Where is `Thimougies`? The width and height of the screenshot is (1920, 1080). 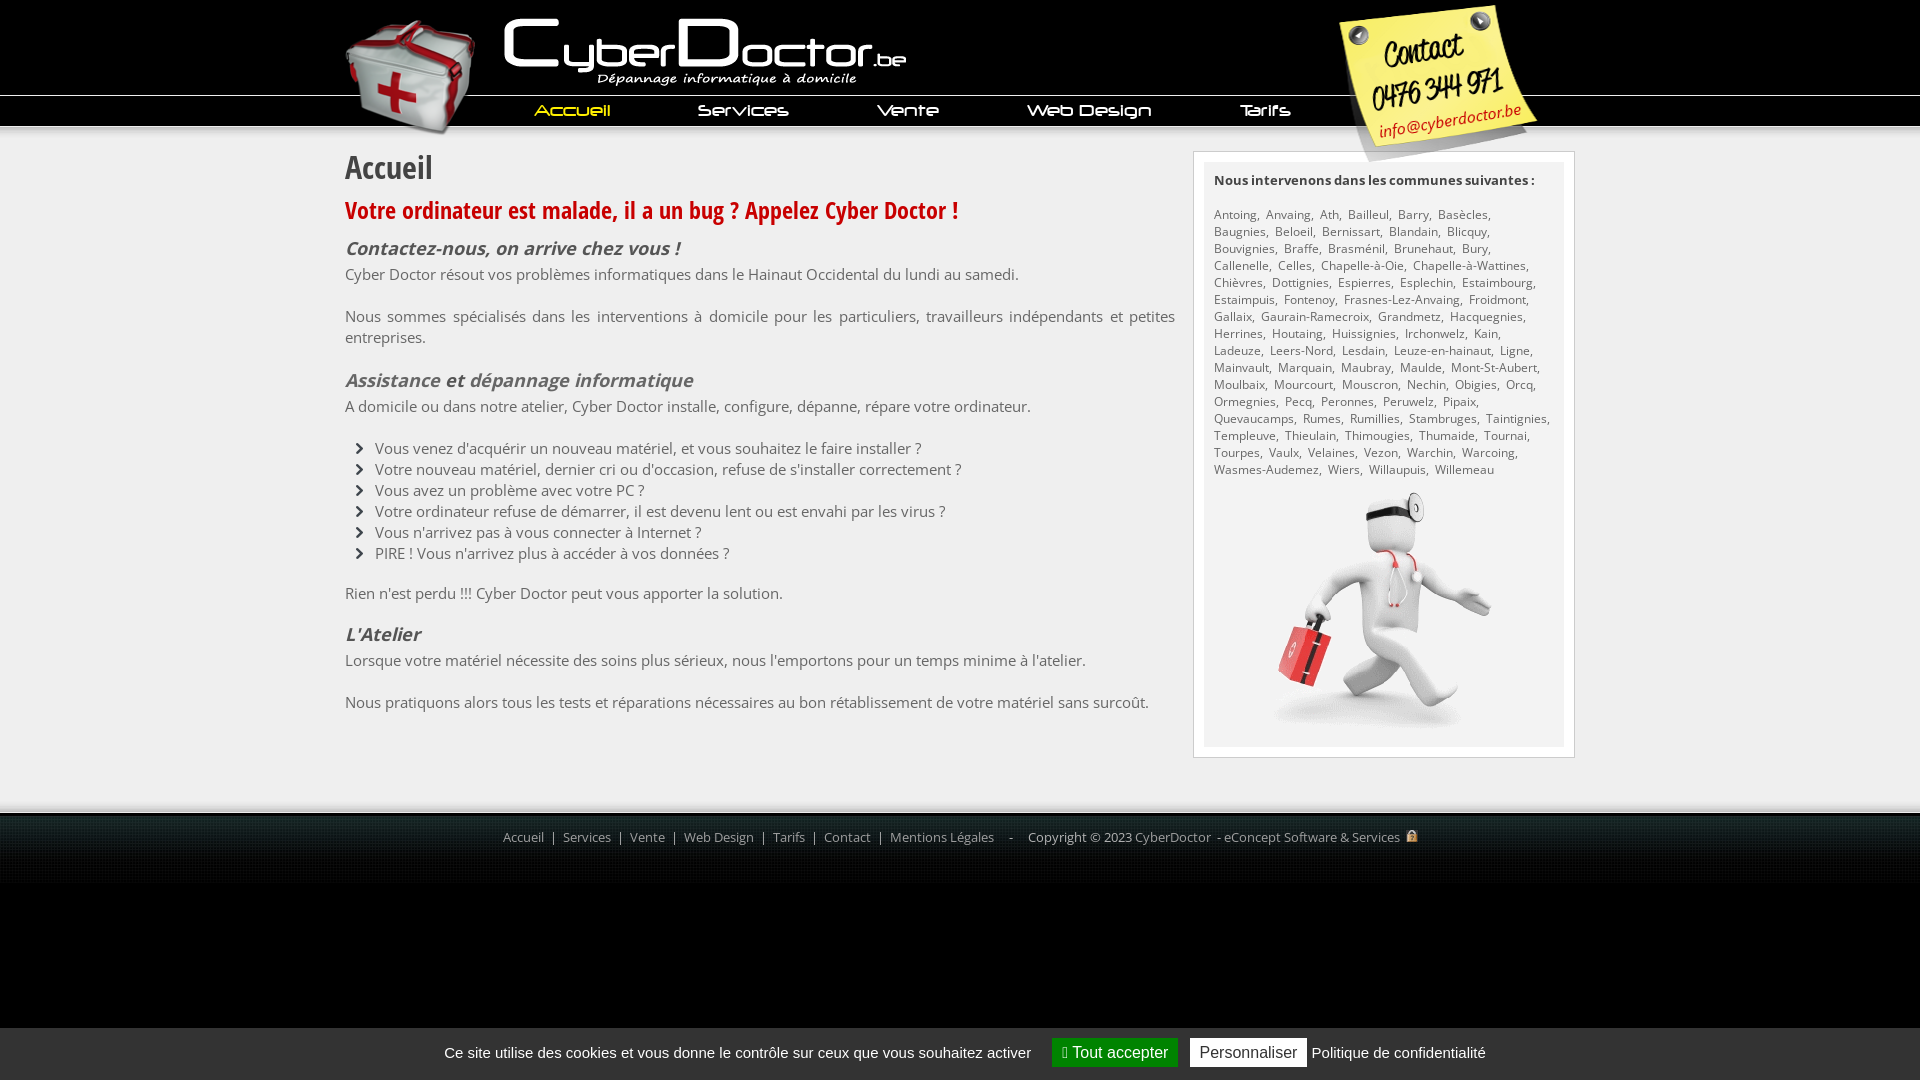 Thimougies is located at coordinates (1378, 436).